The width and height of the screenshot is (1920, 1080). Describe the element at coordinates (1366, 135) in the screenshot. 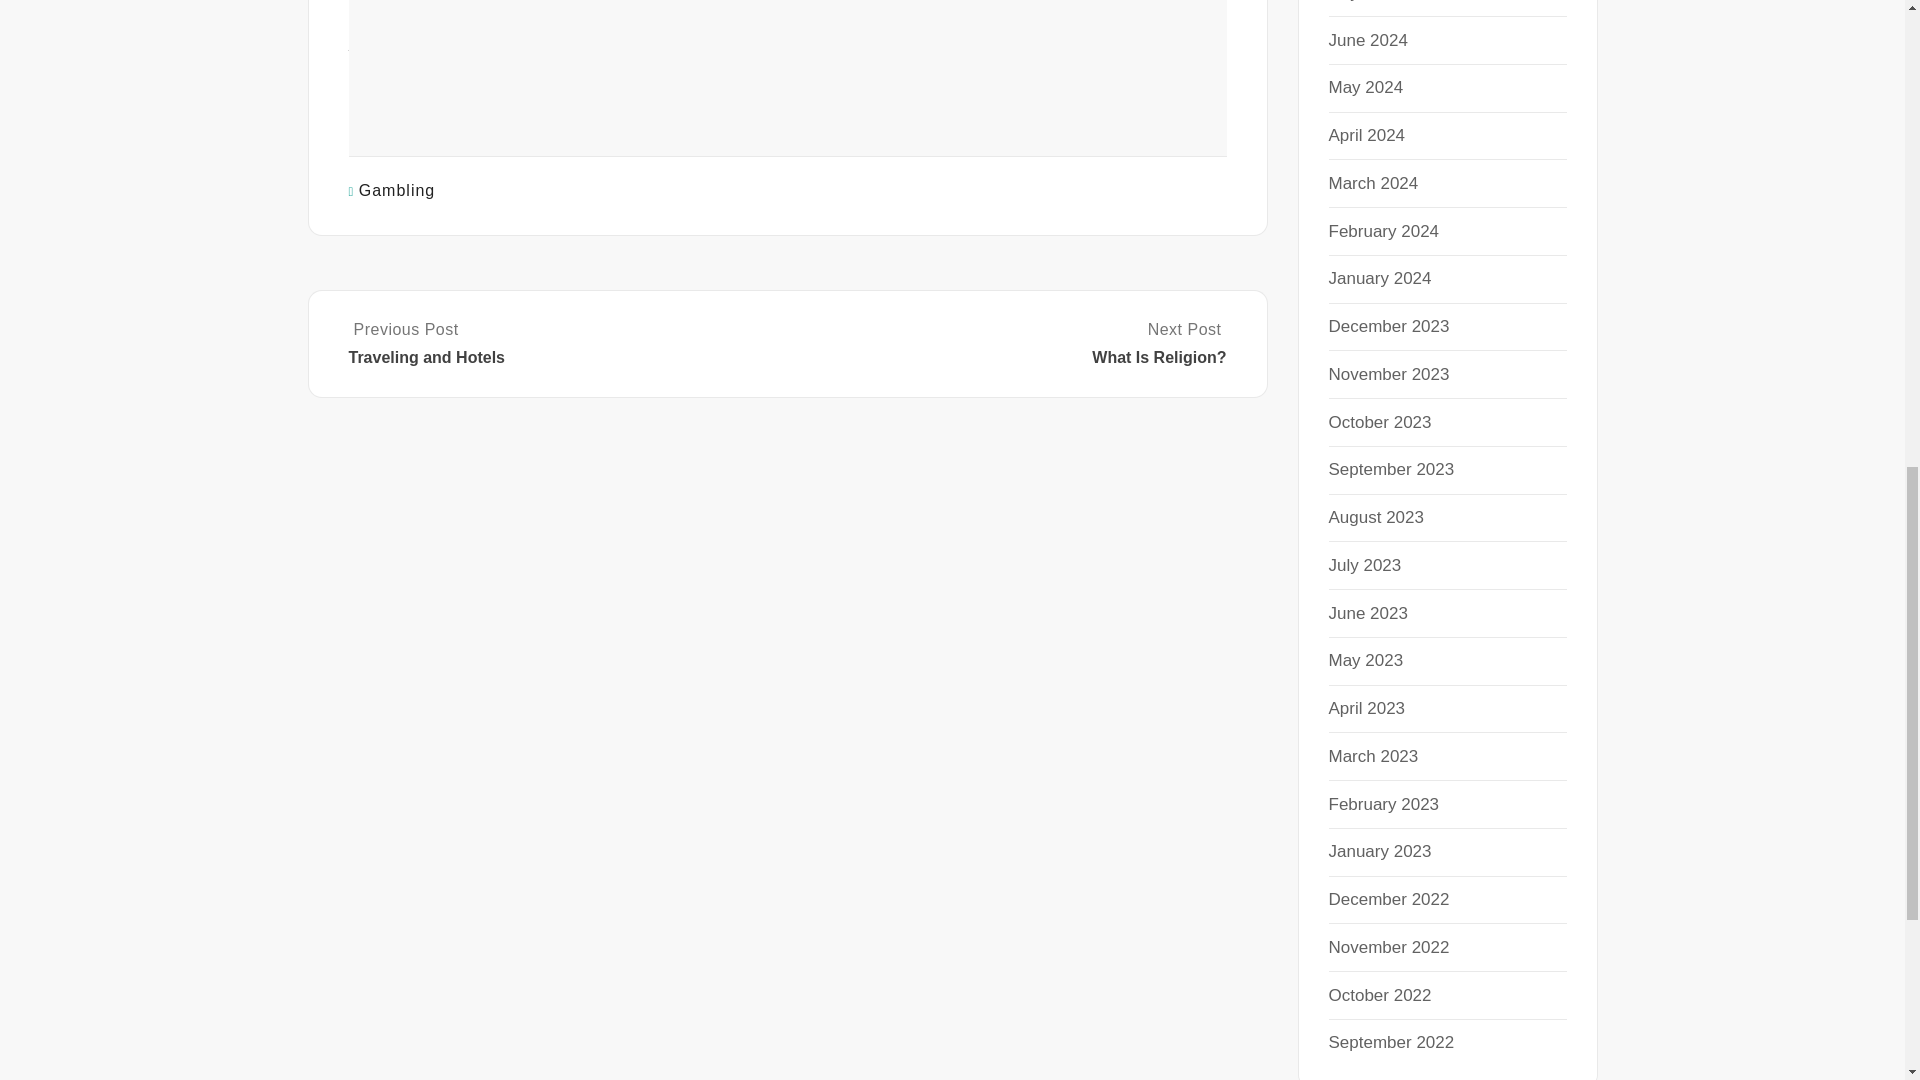

I see `April 2024` at that location.